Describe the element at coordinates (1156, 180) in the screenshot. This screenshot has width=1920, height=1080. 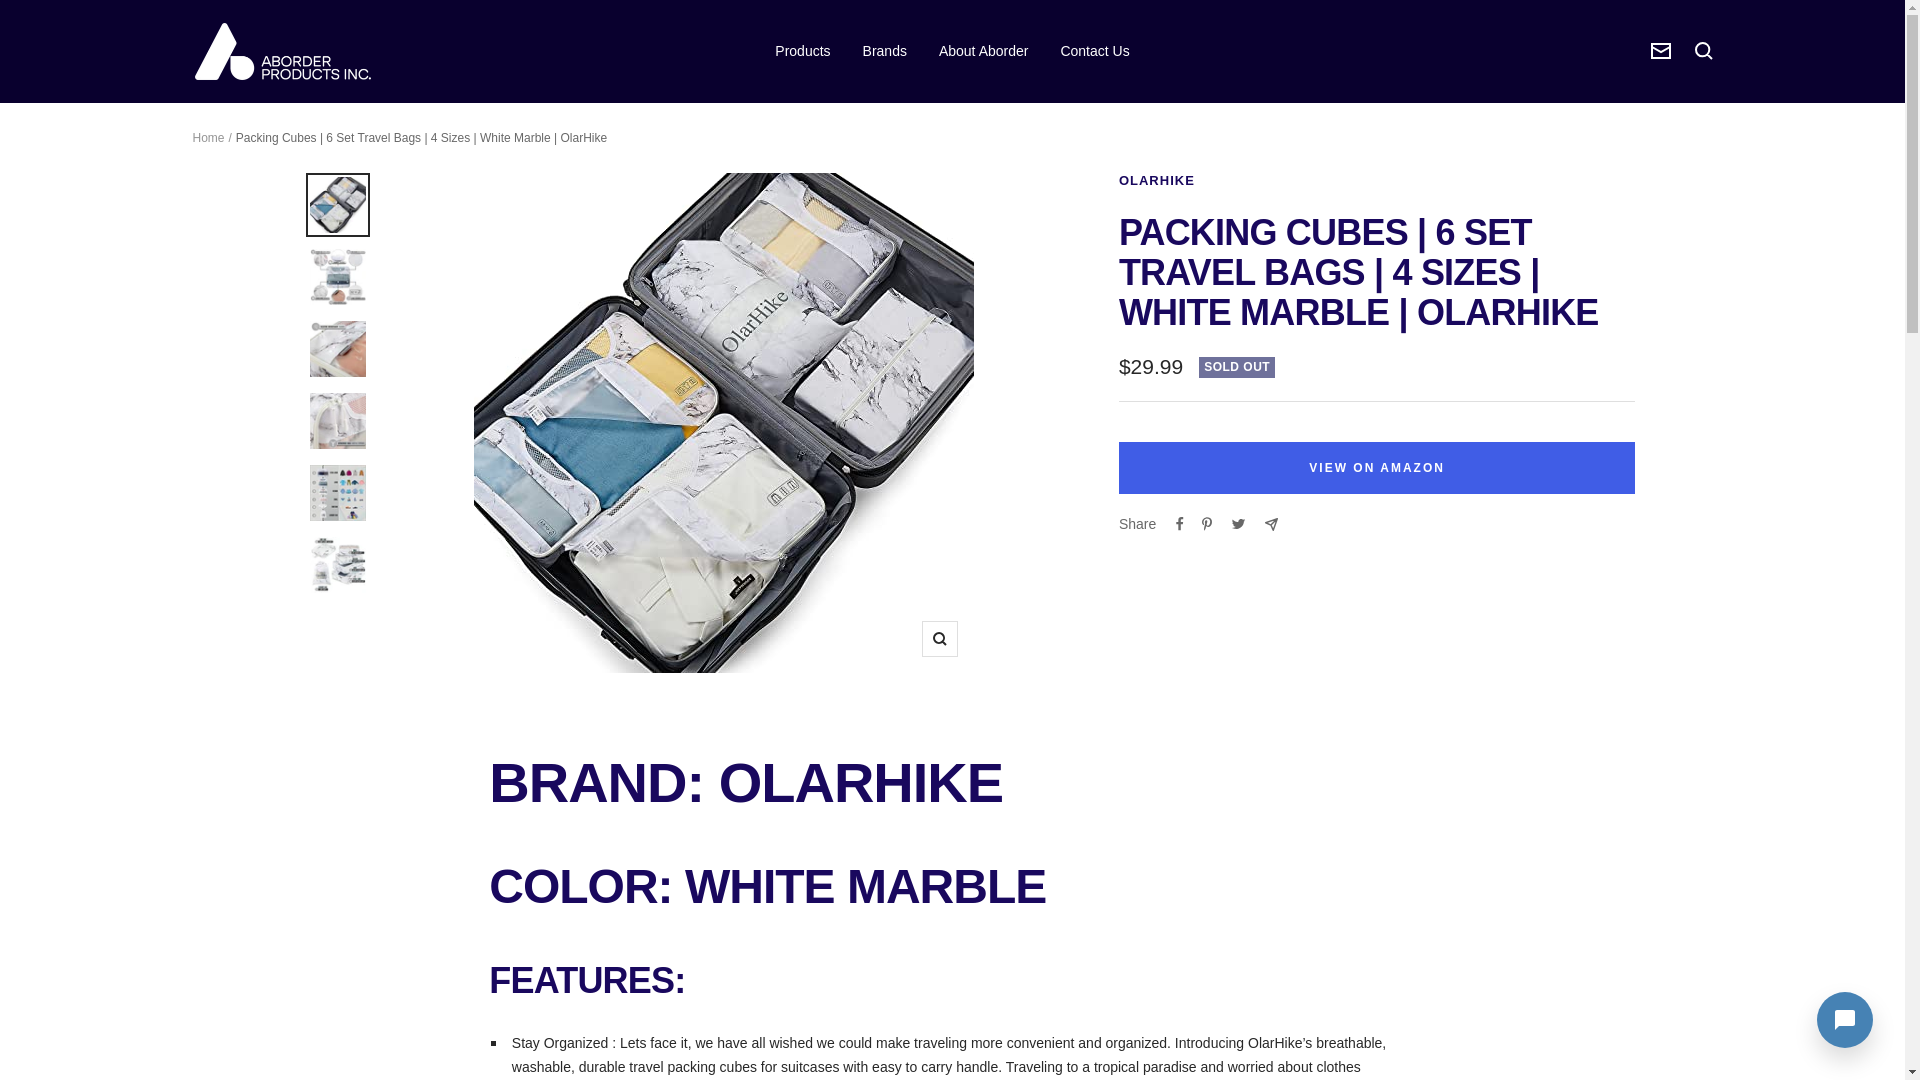
I see `OLARHIKE` at that location.